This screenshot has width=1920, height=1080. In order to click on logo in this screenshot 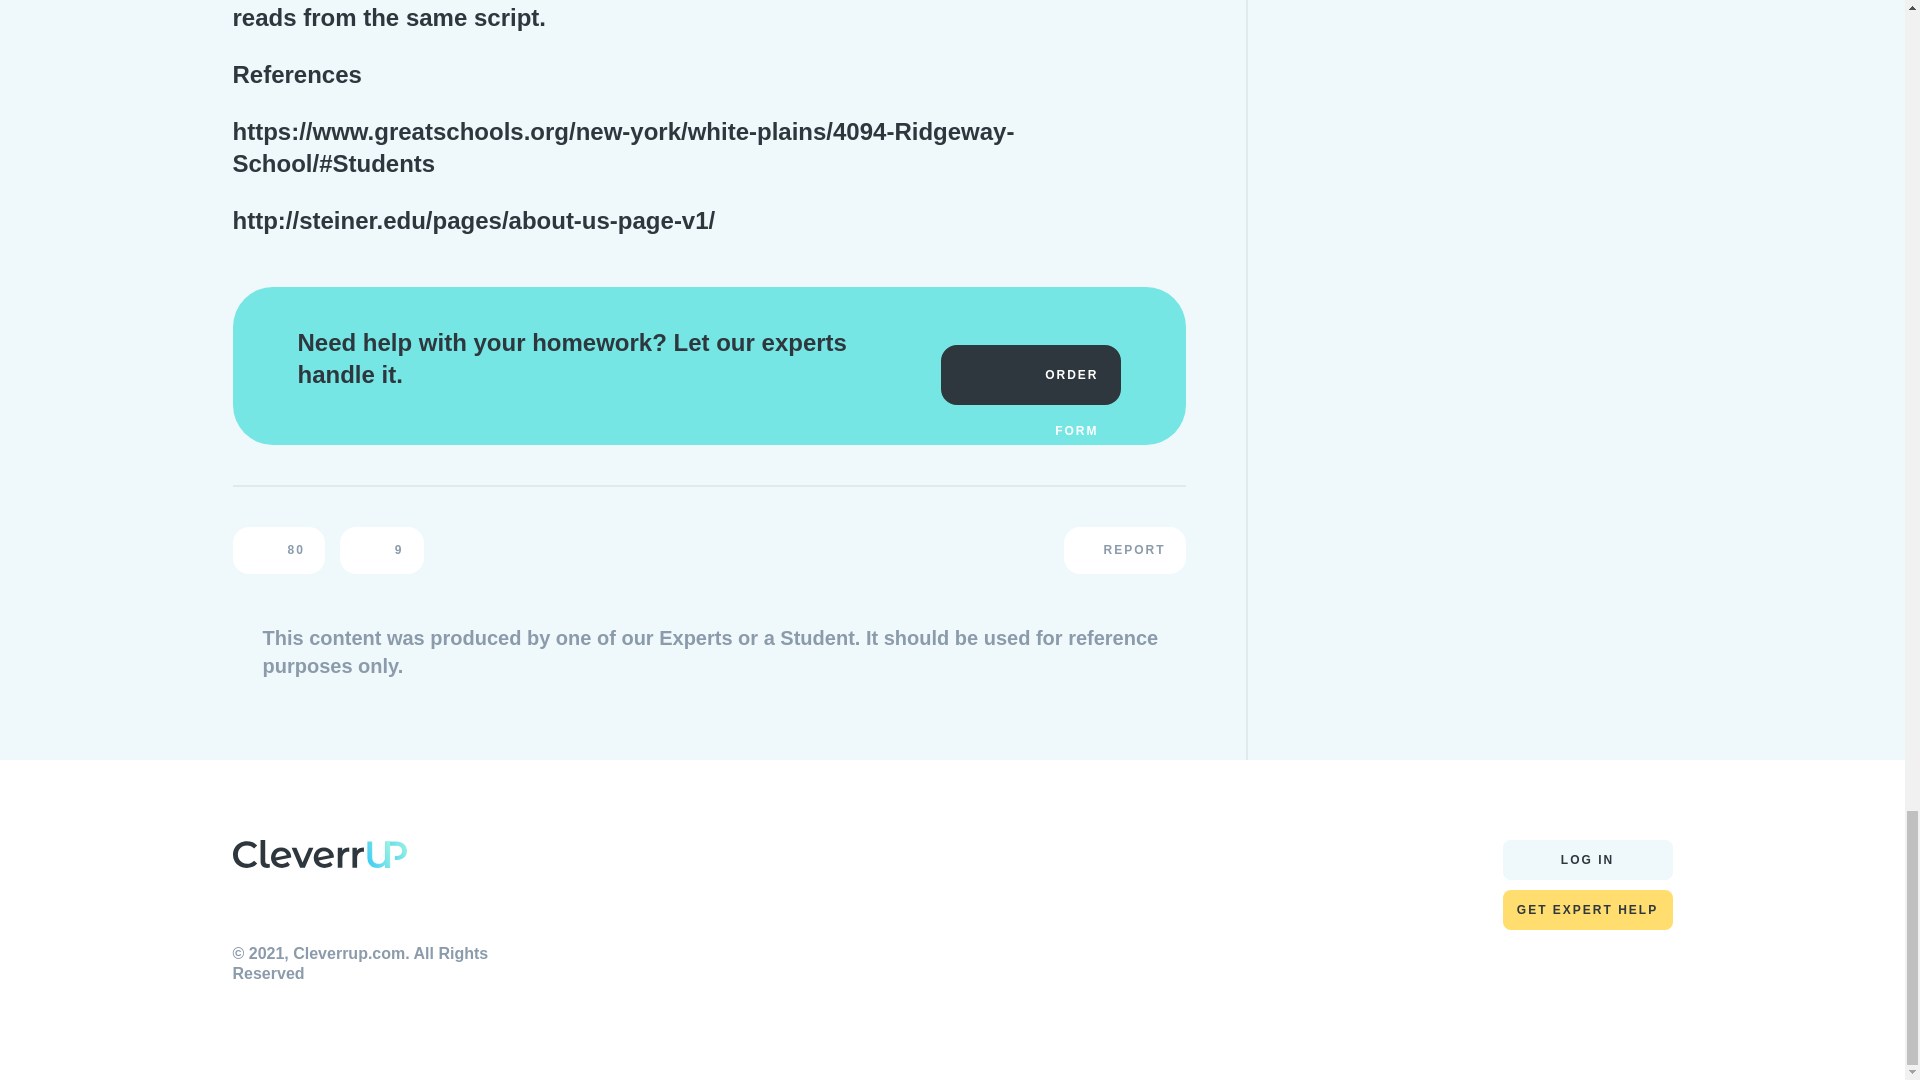, I will do `click(318, 854)`.